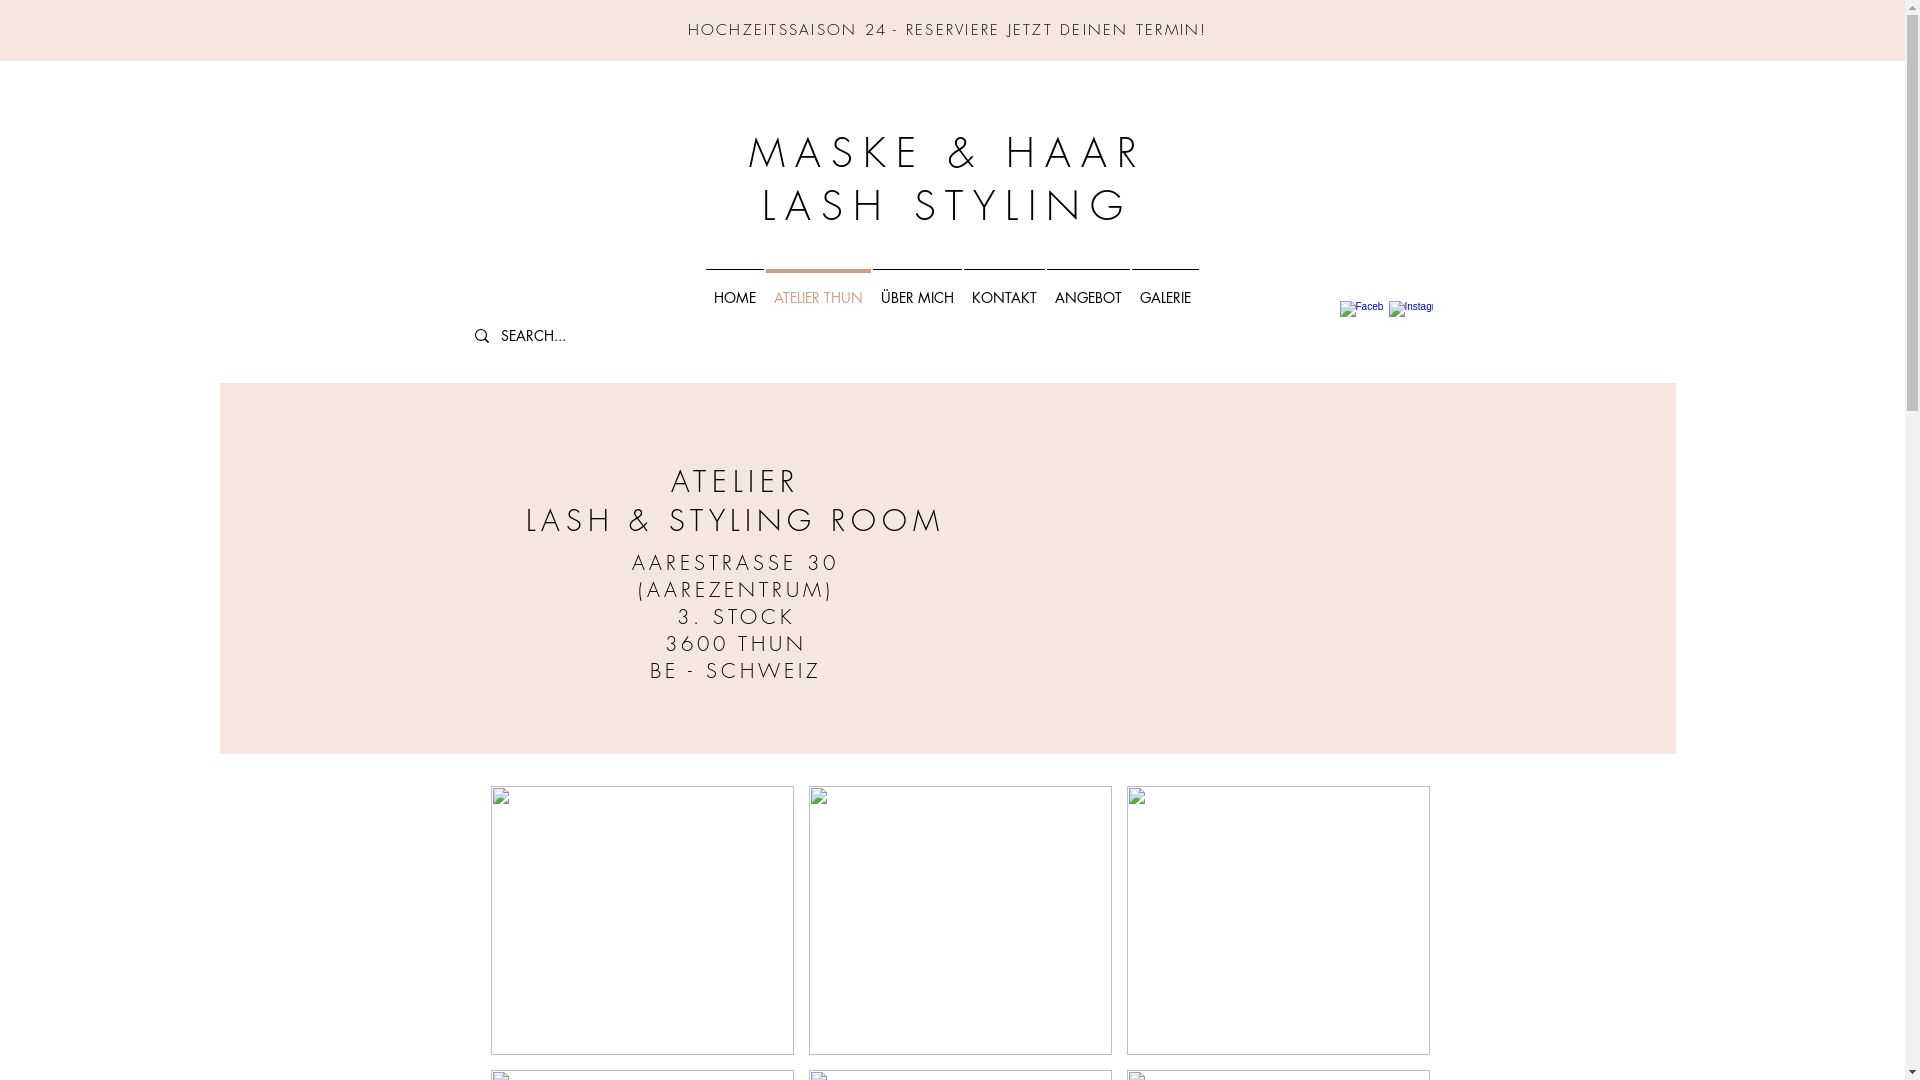 Image resolution: width=1920 pixels, height=1080 pixels. What do you see at coordinates (1088, 288) in the screenshot?
I see `ANGEBOT` at bounding box center [1088, 288].